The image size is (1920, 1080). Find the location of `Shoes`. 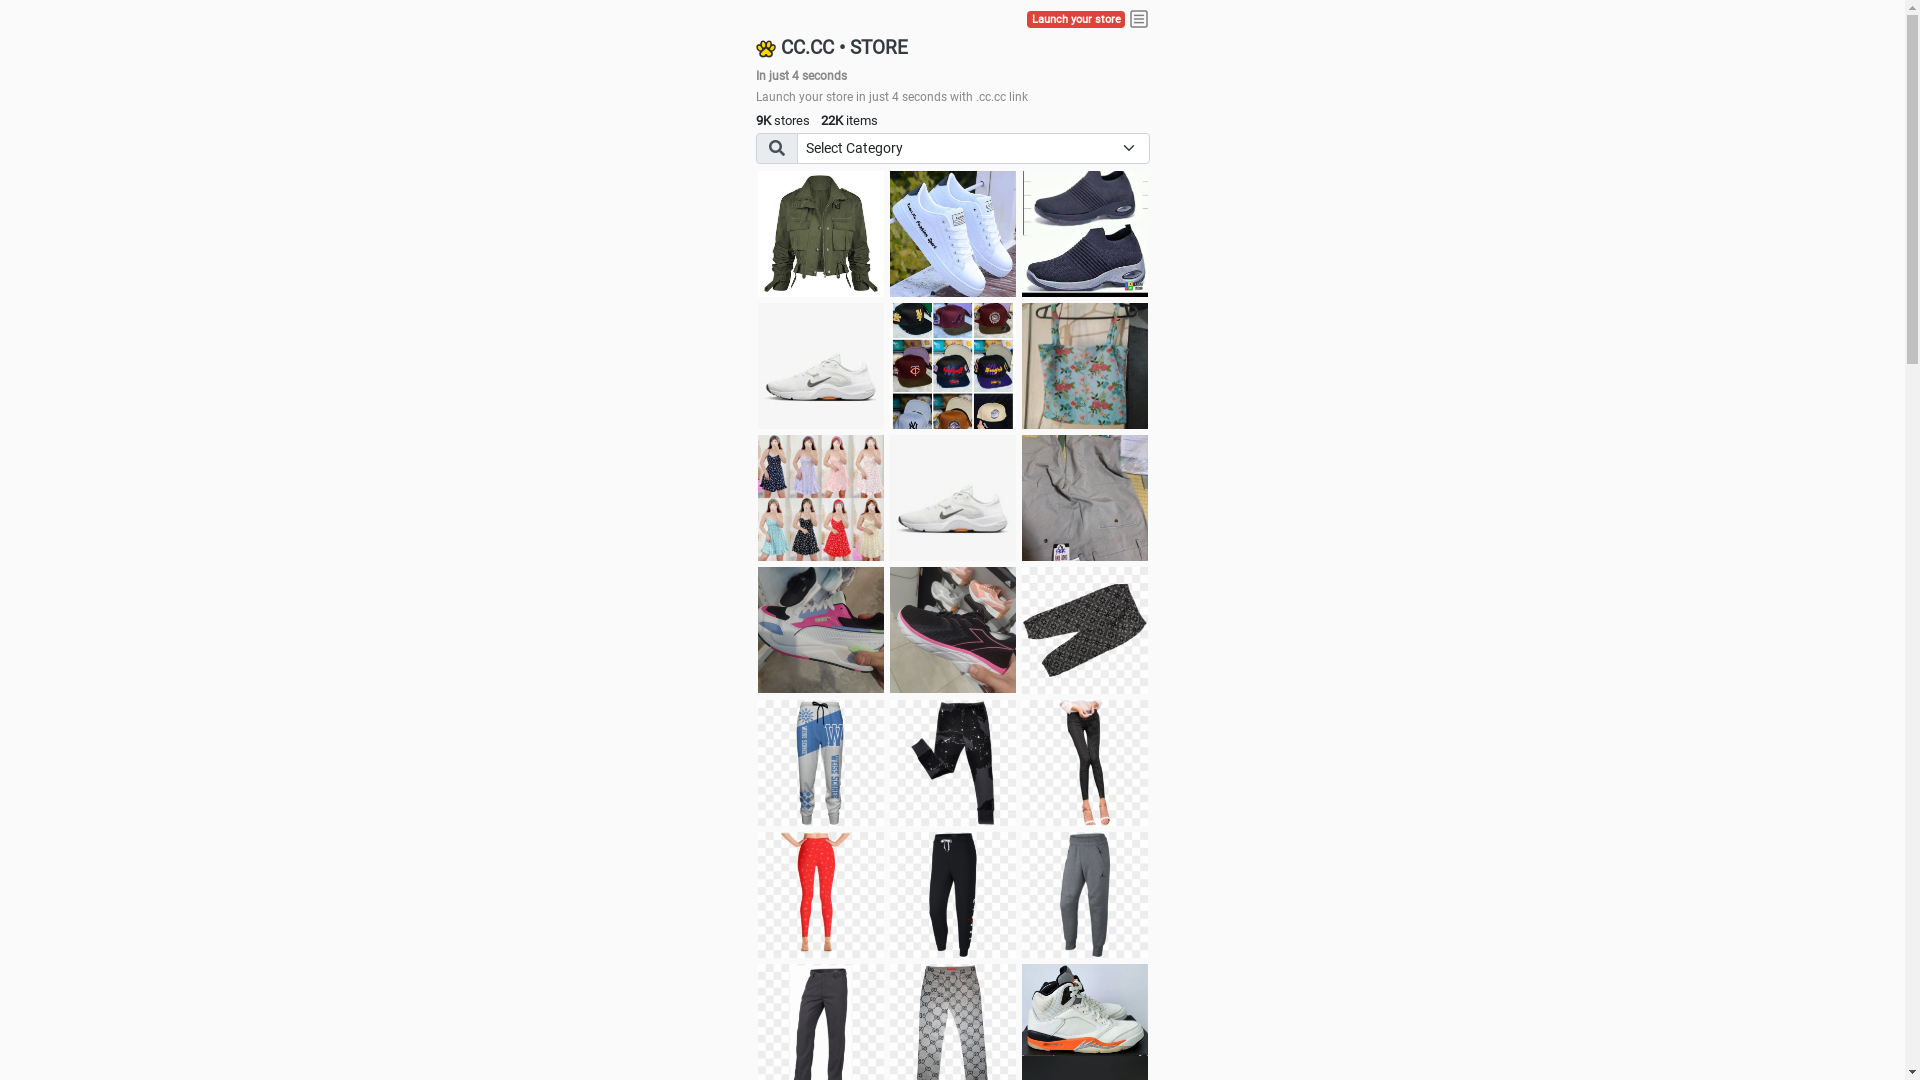

Shoes is located at coordinates (953, 498).